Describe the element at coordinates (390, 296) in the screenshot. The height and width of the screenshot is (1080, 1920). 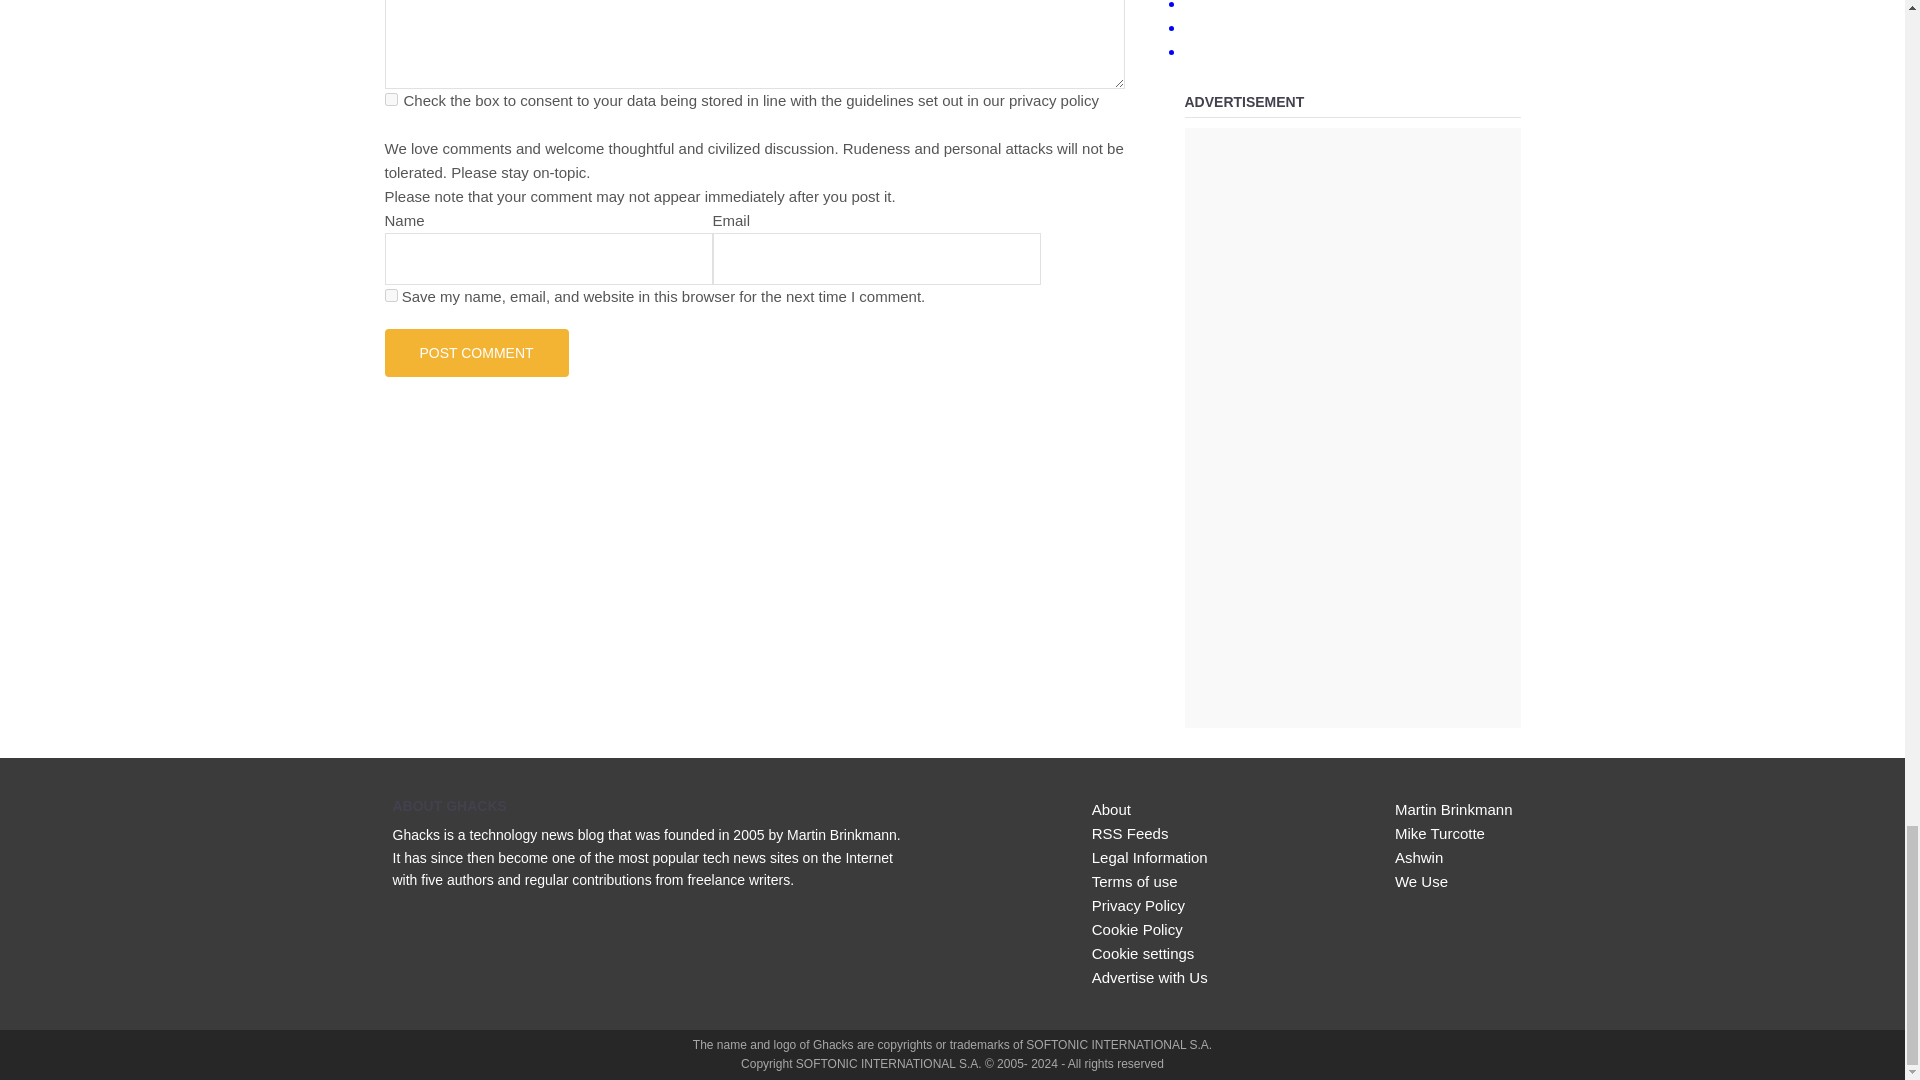
I see `yes` at that location.